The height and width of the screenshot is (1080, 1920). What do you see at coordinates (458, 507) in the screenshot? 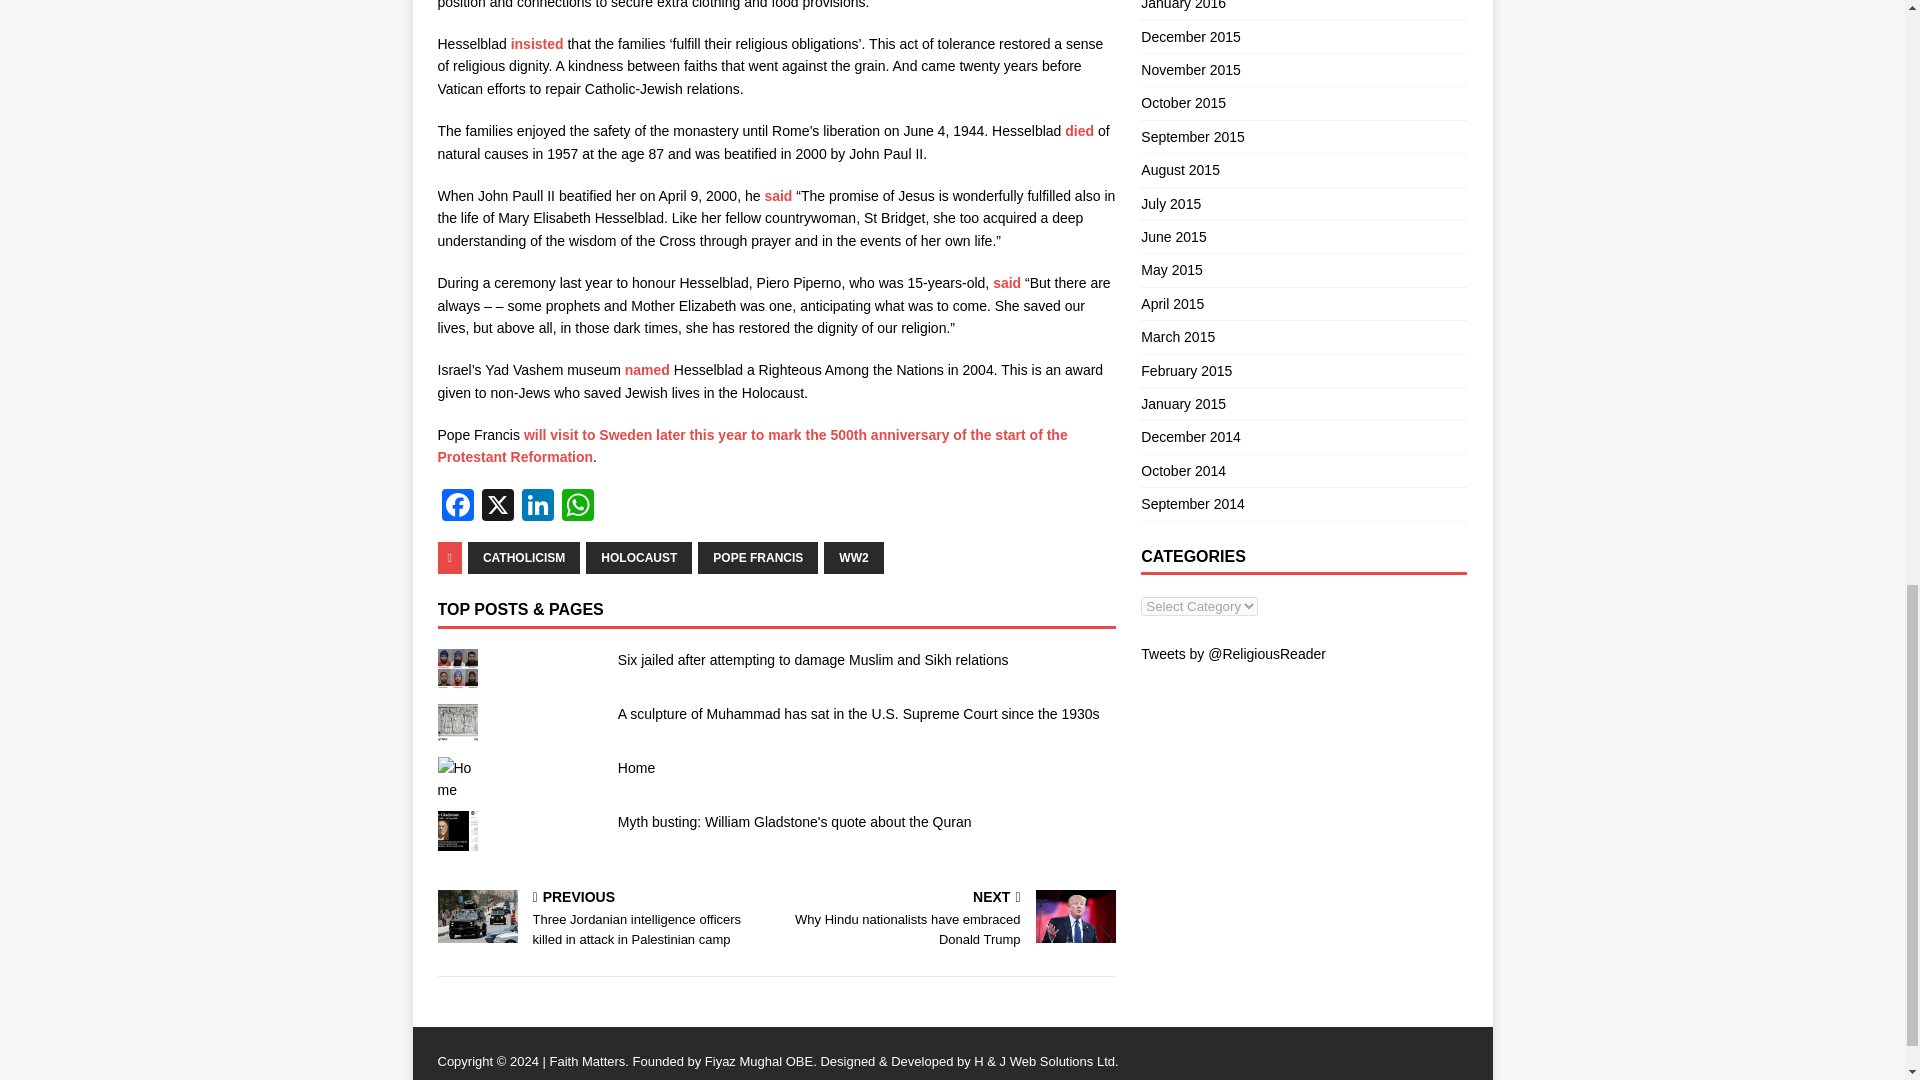
I see `Facebook` at bounding box center [458, 507].